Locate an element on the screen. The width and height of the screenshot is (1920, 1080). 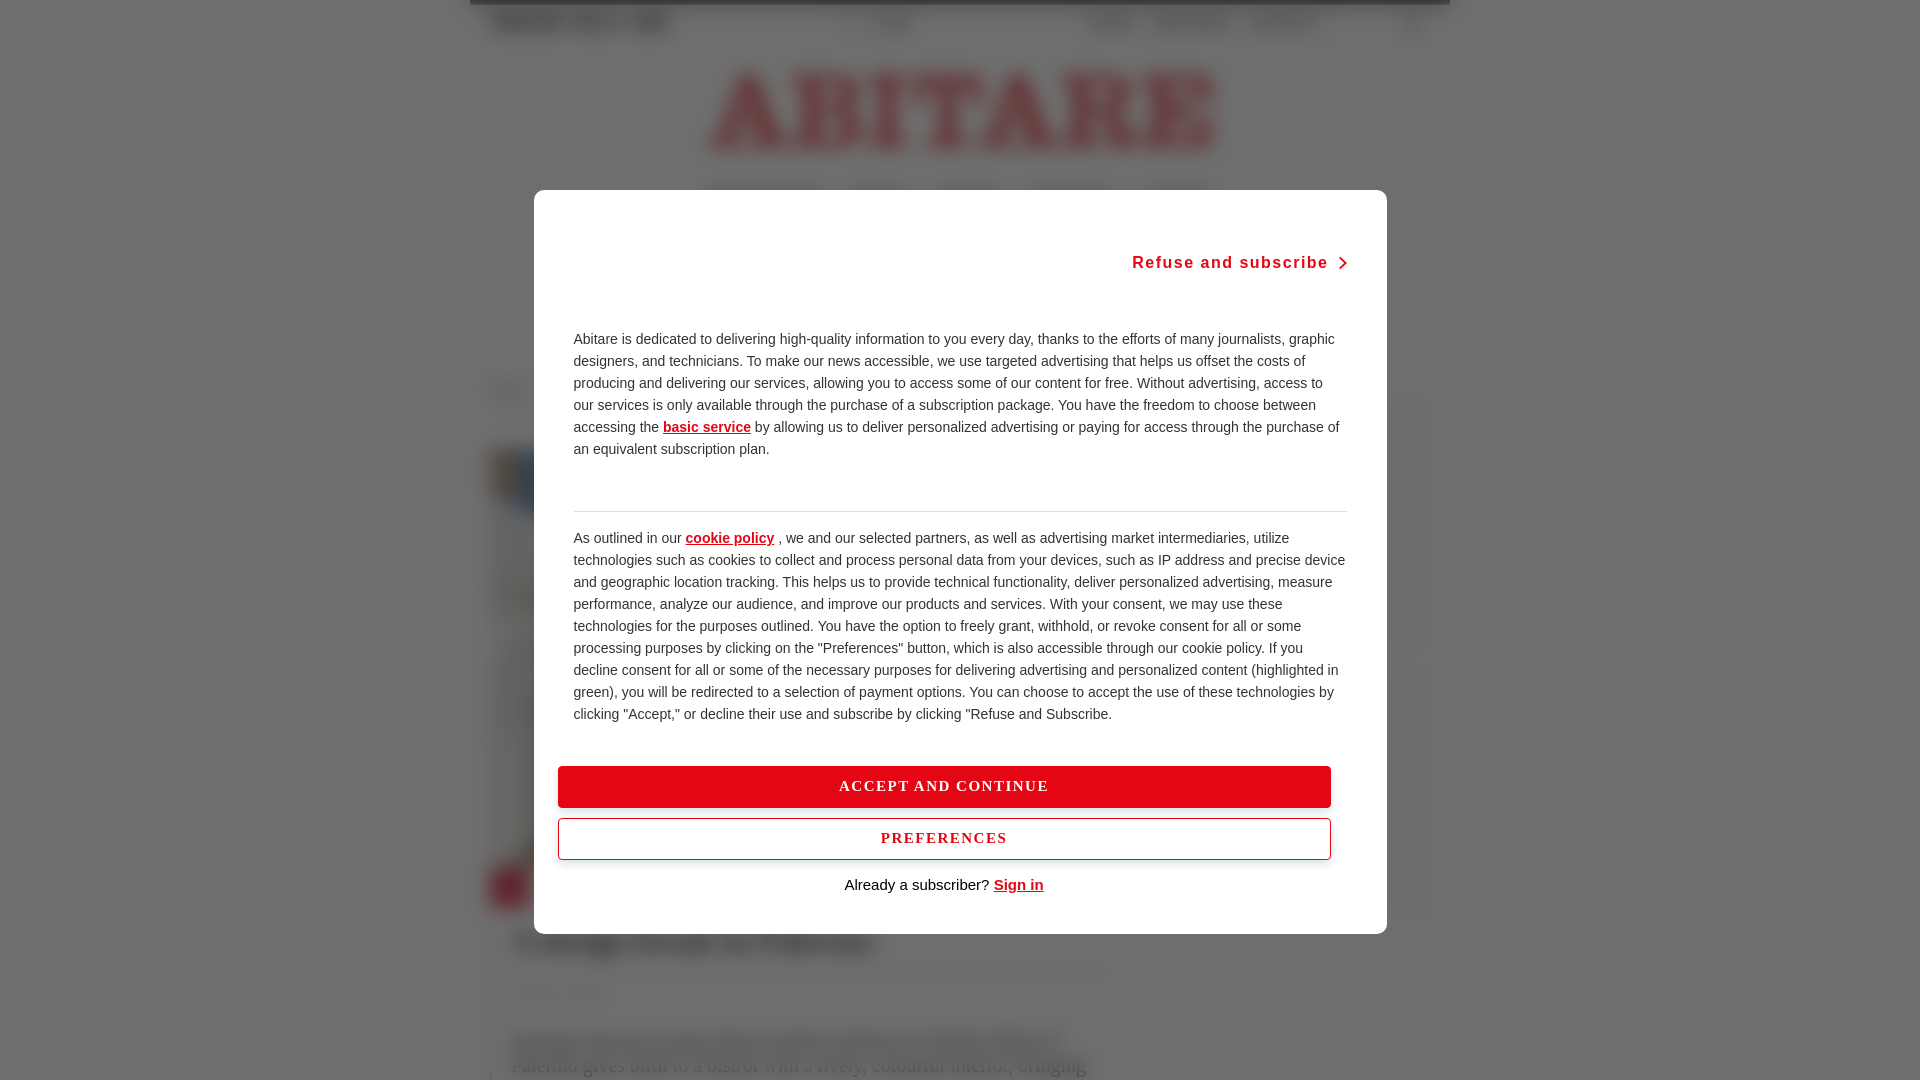
Architecture is located at coordinates (584, 389).